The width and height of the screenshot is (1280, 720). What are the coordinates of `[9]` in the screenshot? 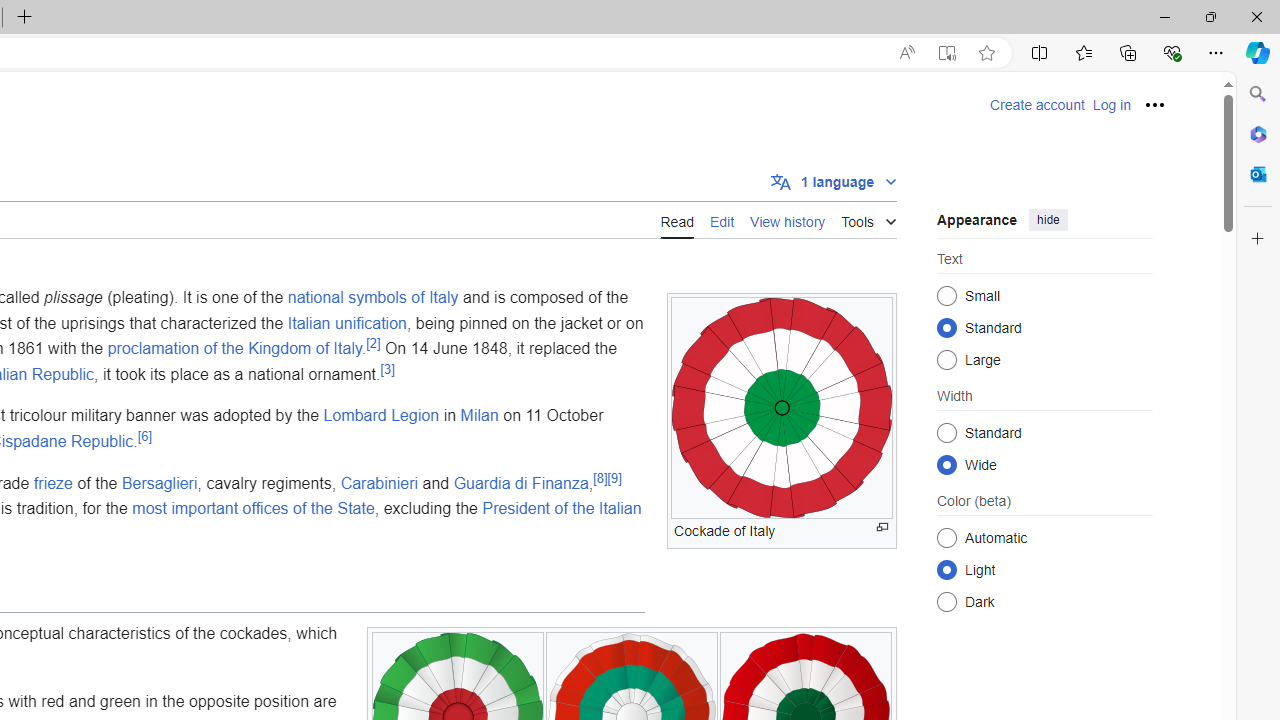 It's located at (614, 478).